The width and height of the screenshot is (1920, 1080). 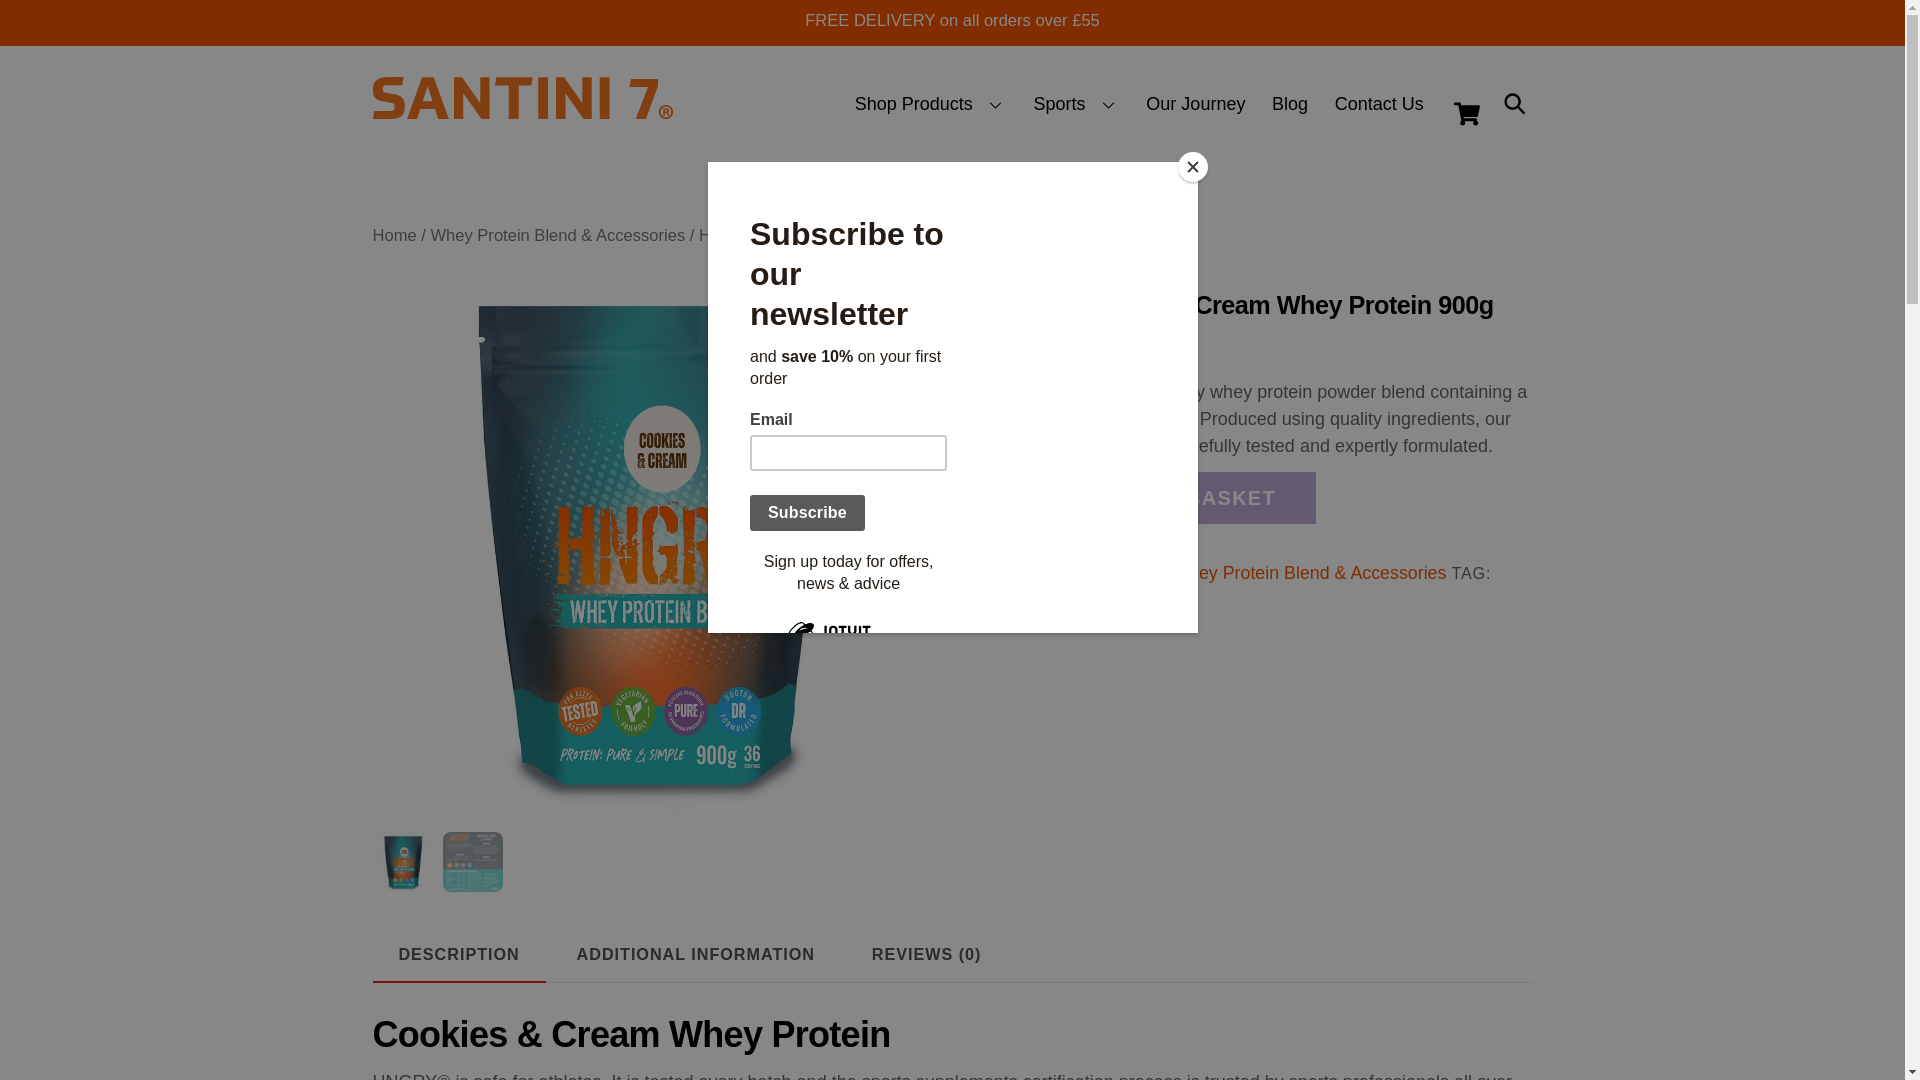 What do you see at coordinates (1008, 490) in the screenshot?
I see `Our Journey` at bounding box center [1008, 490].